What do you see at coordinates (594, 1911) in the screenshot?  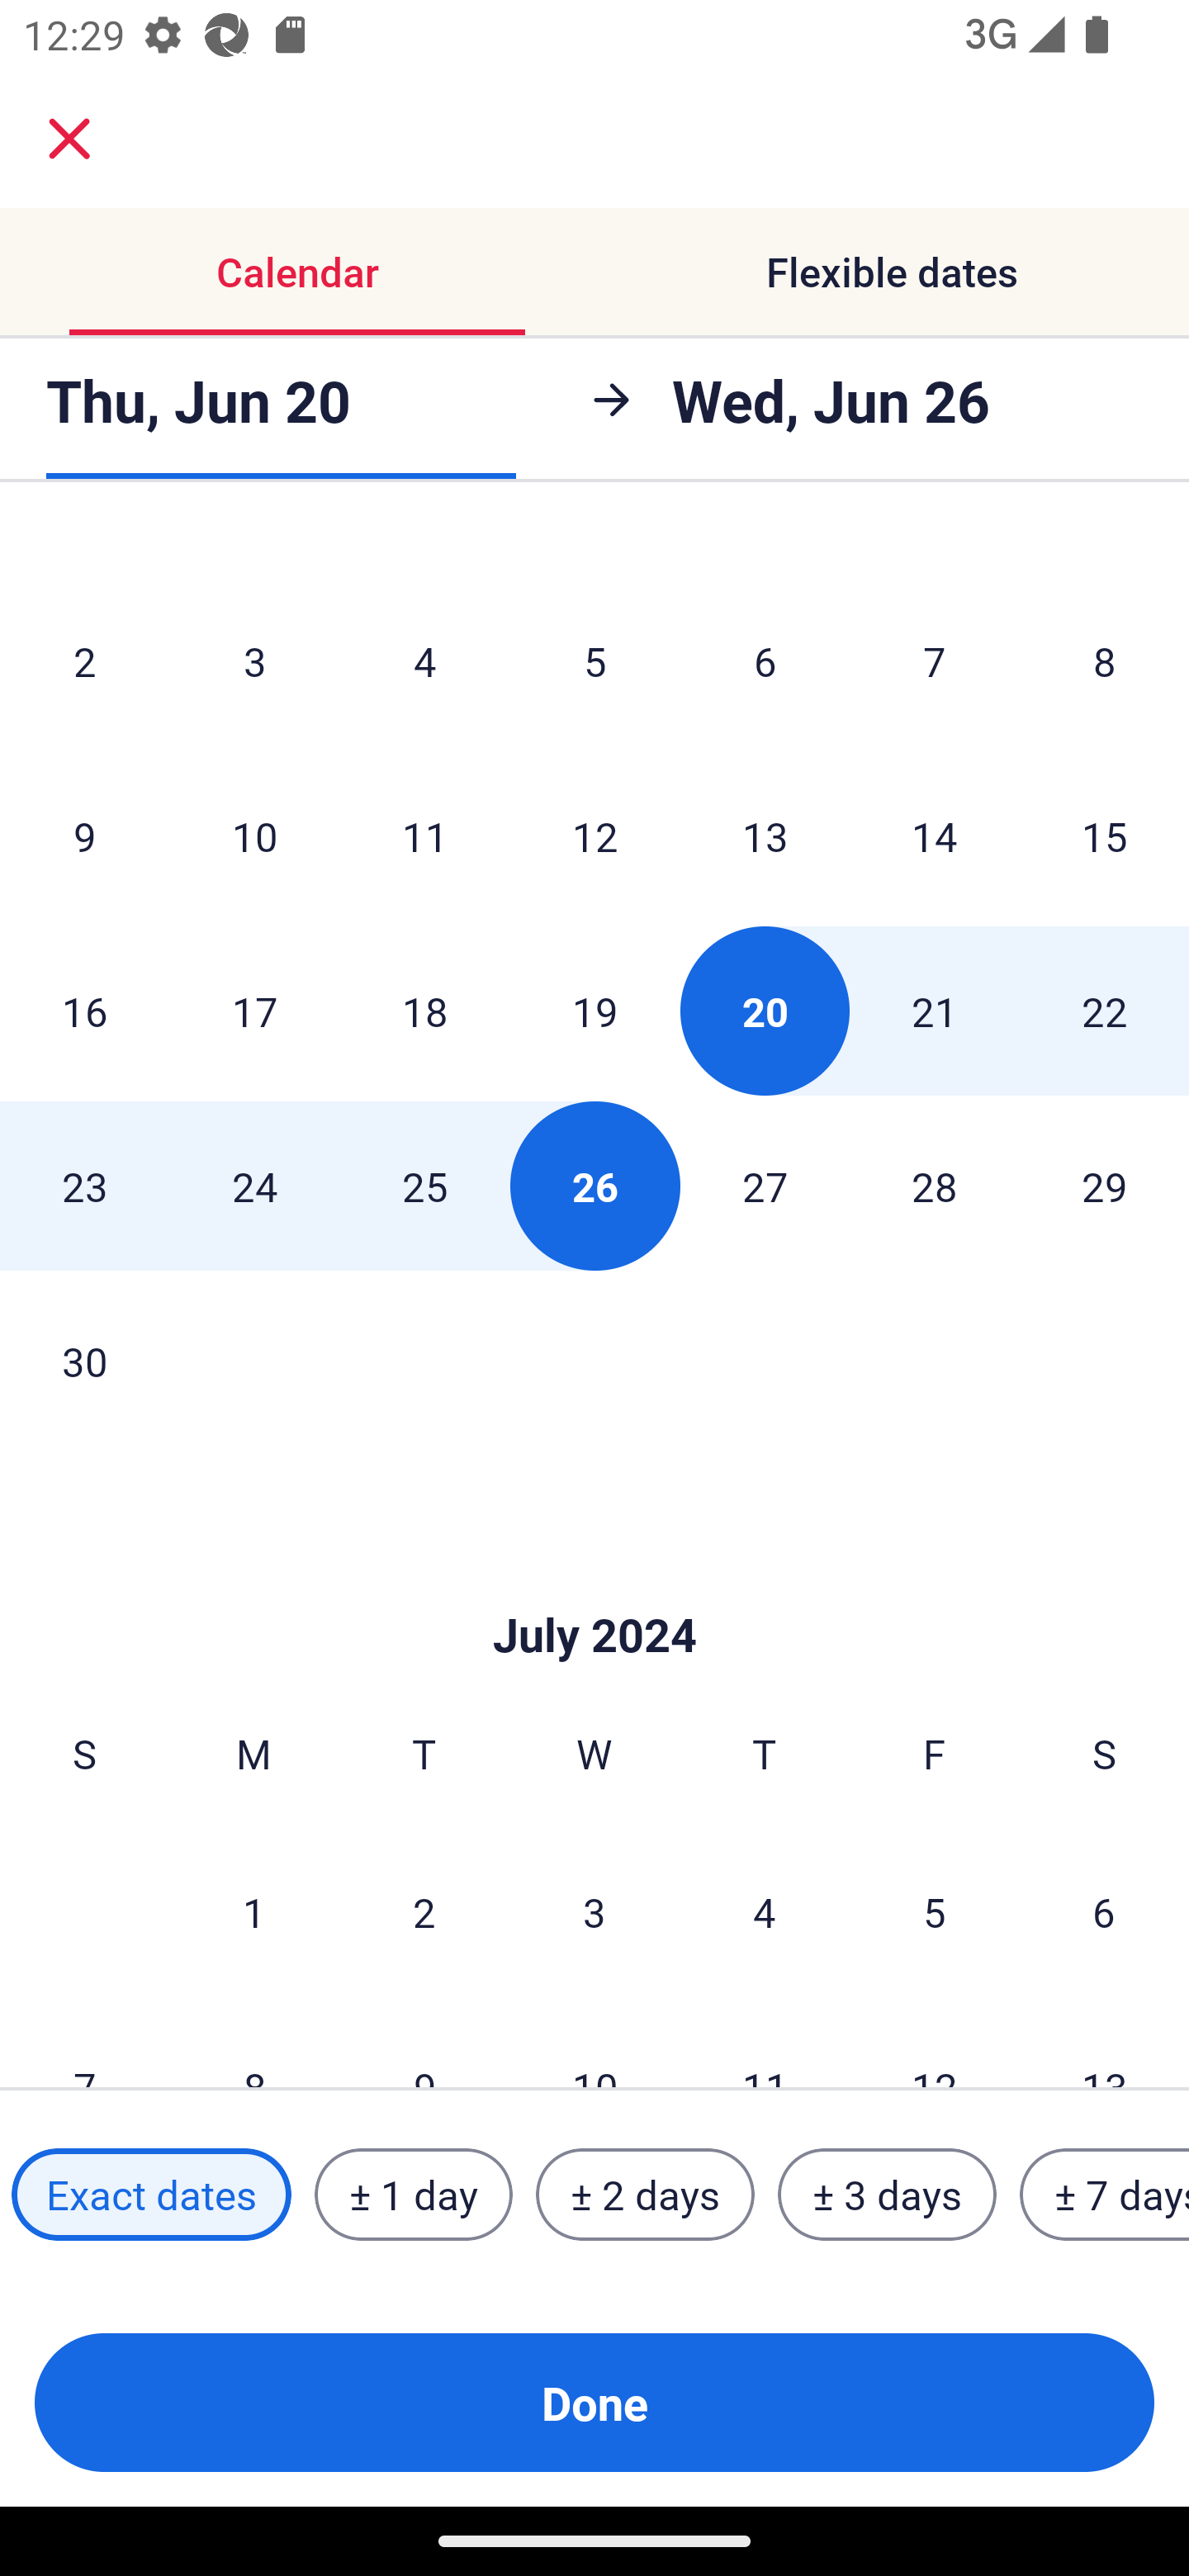 I see `3 Wednesday, July 3, 2024` at bounding box center [594, 1911].